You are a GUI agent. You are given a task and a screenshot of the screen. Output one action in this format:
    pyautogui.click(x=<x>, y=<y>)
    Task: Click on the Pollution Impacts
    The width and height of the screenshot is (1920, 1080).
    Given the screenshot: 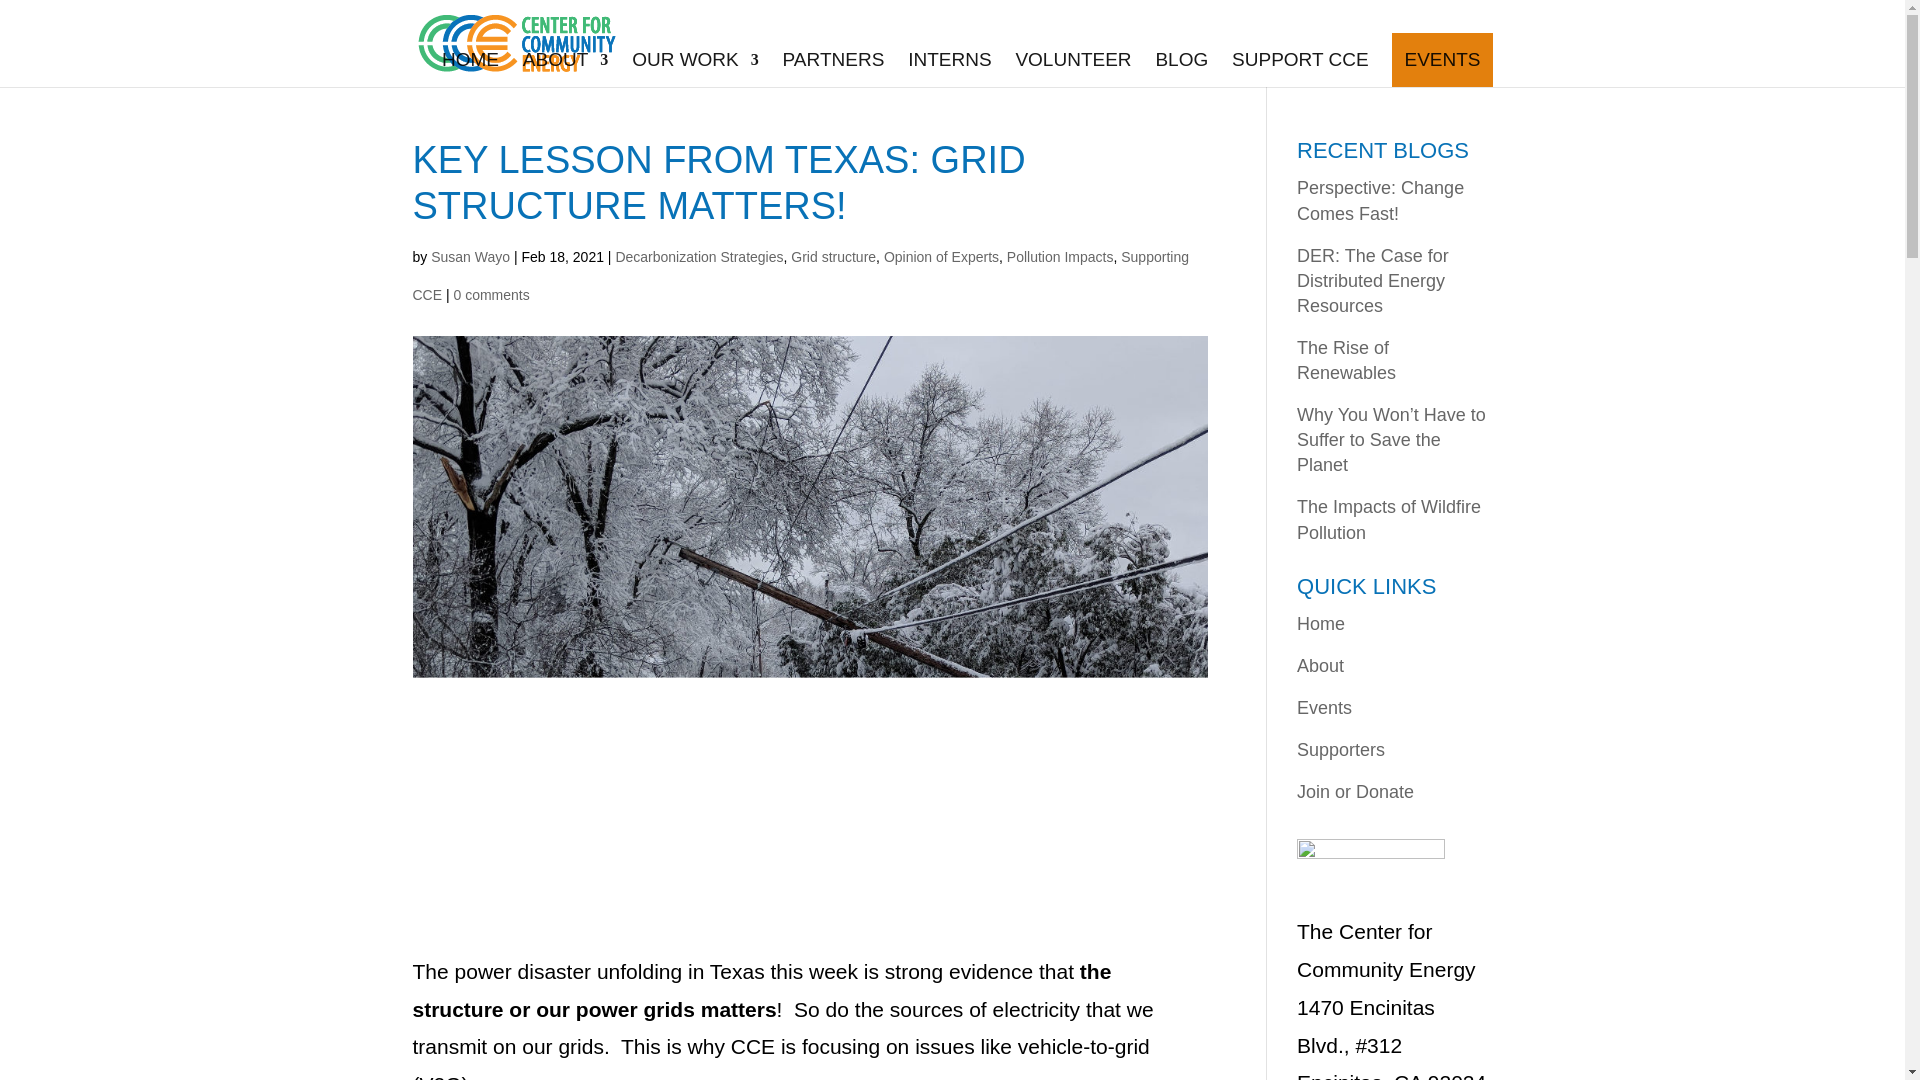 What is the action you would take?
    pyautogui.click(x=1060, y=256)
    